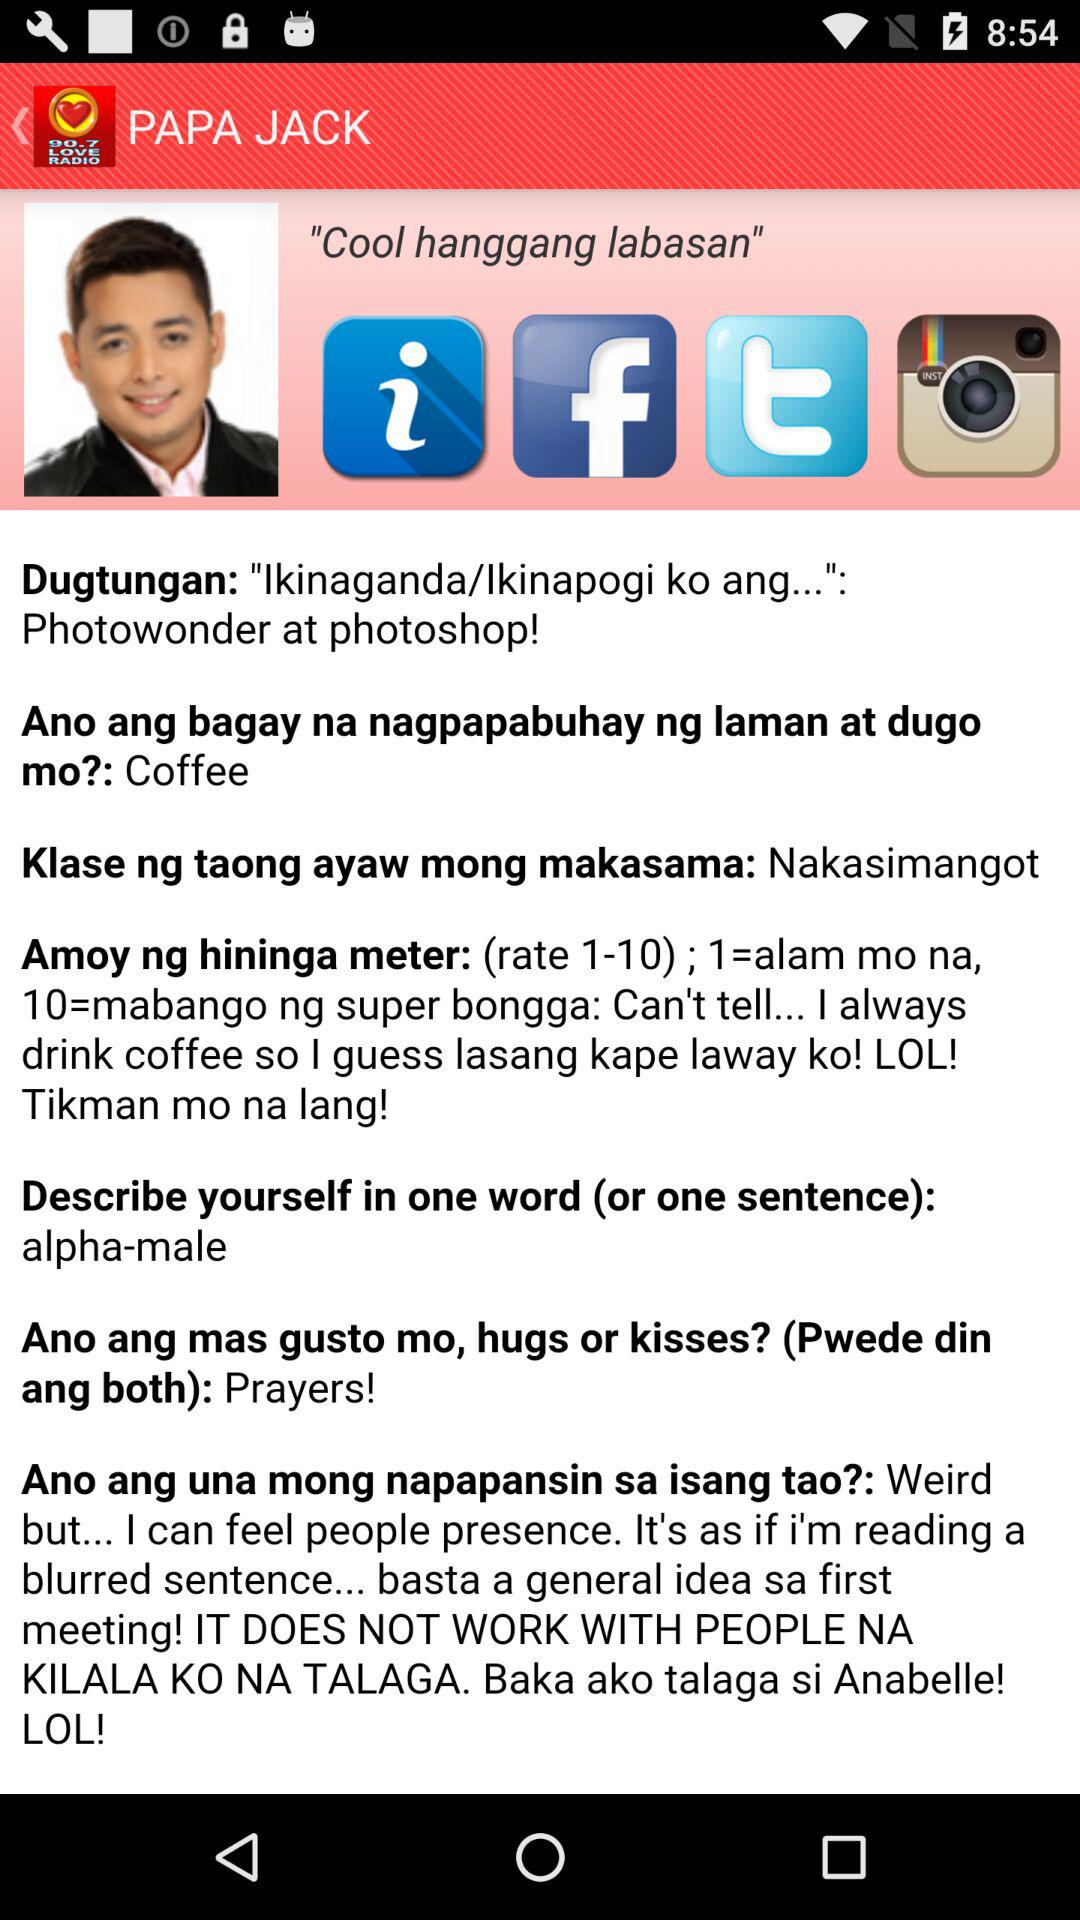 This screenshot has width=1080, height=1920. What do you see at coordinates (540, 1152) in the screenshot?
I see `details` at bounding box center [540, 1152].